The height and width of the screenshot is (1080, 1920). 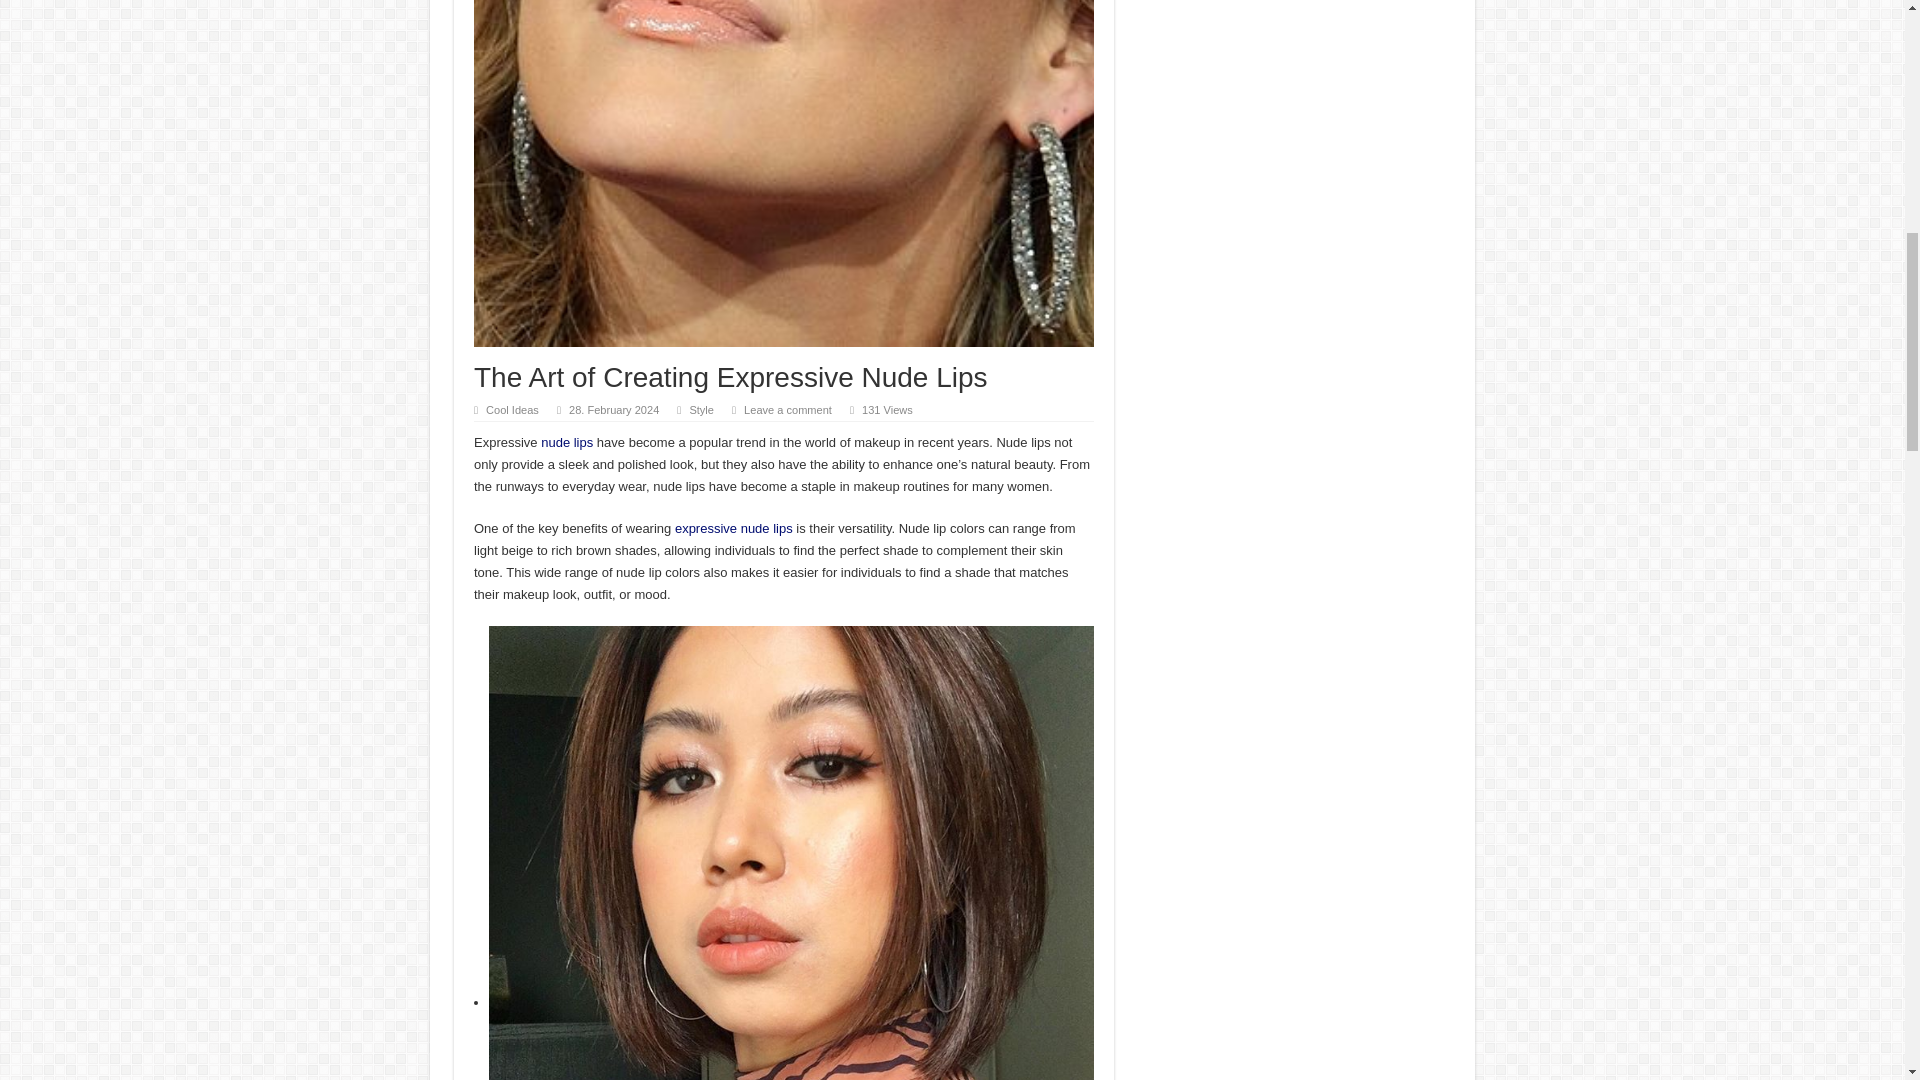 What do you see at coordinates (734, 528) in the screenshot?
I see `Expressive Nude Lips` at bounding box center [734, 528].